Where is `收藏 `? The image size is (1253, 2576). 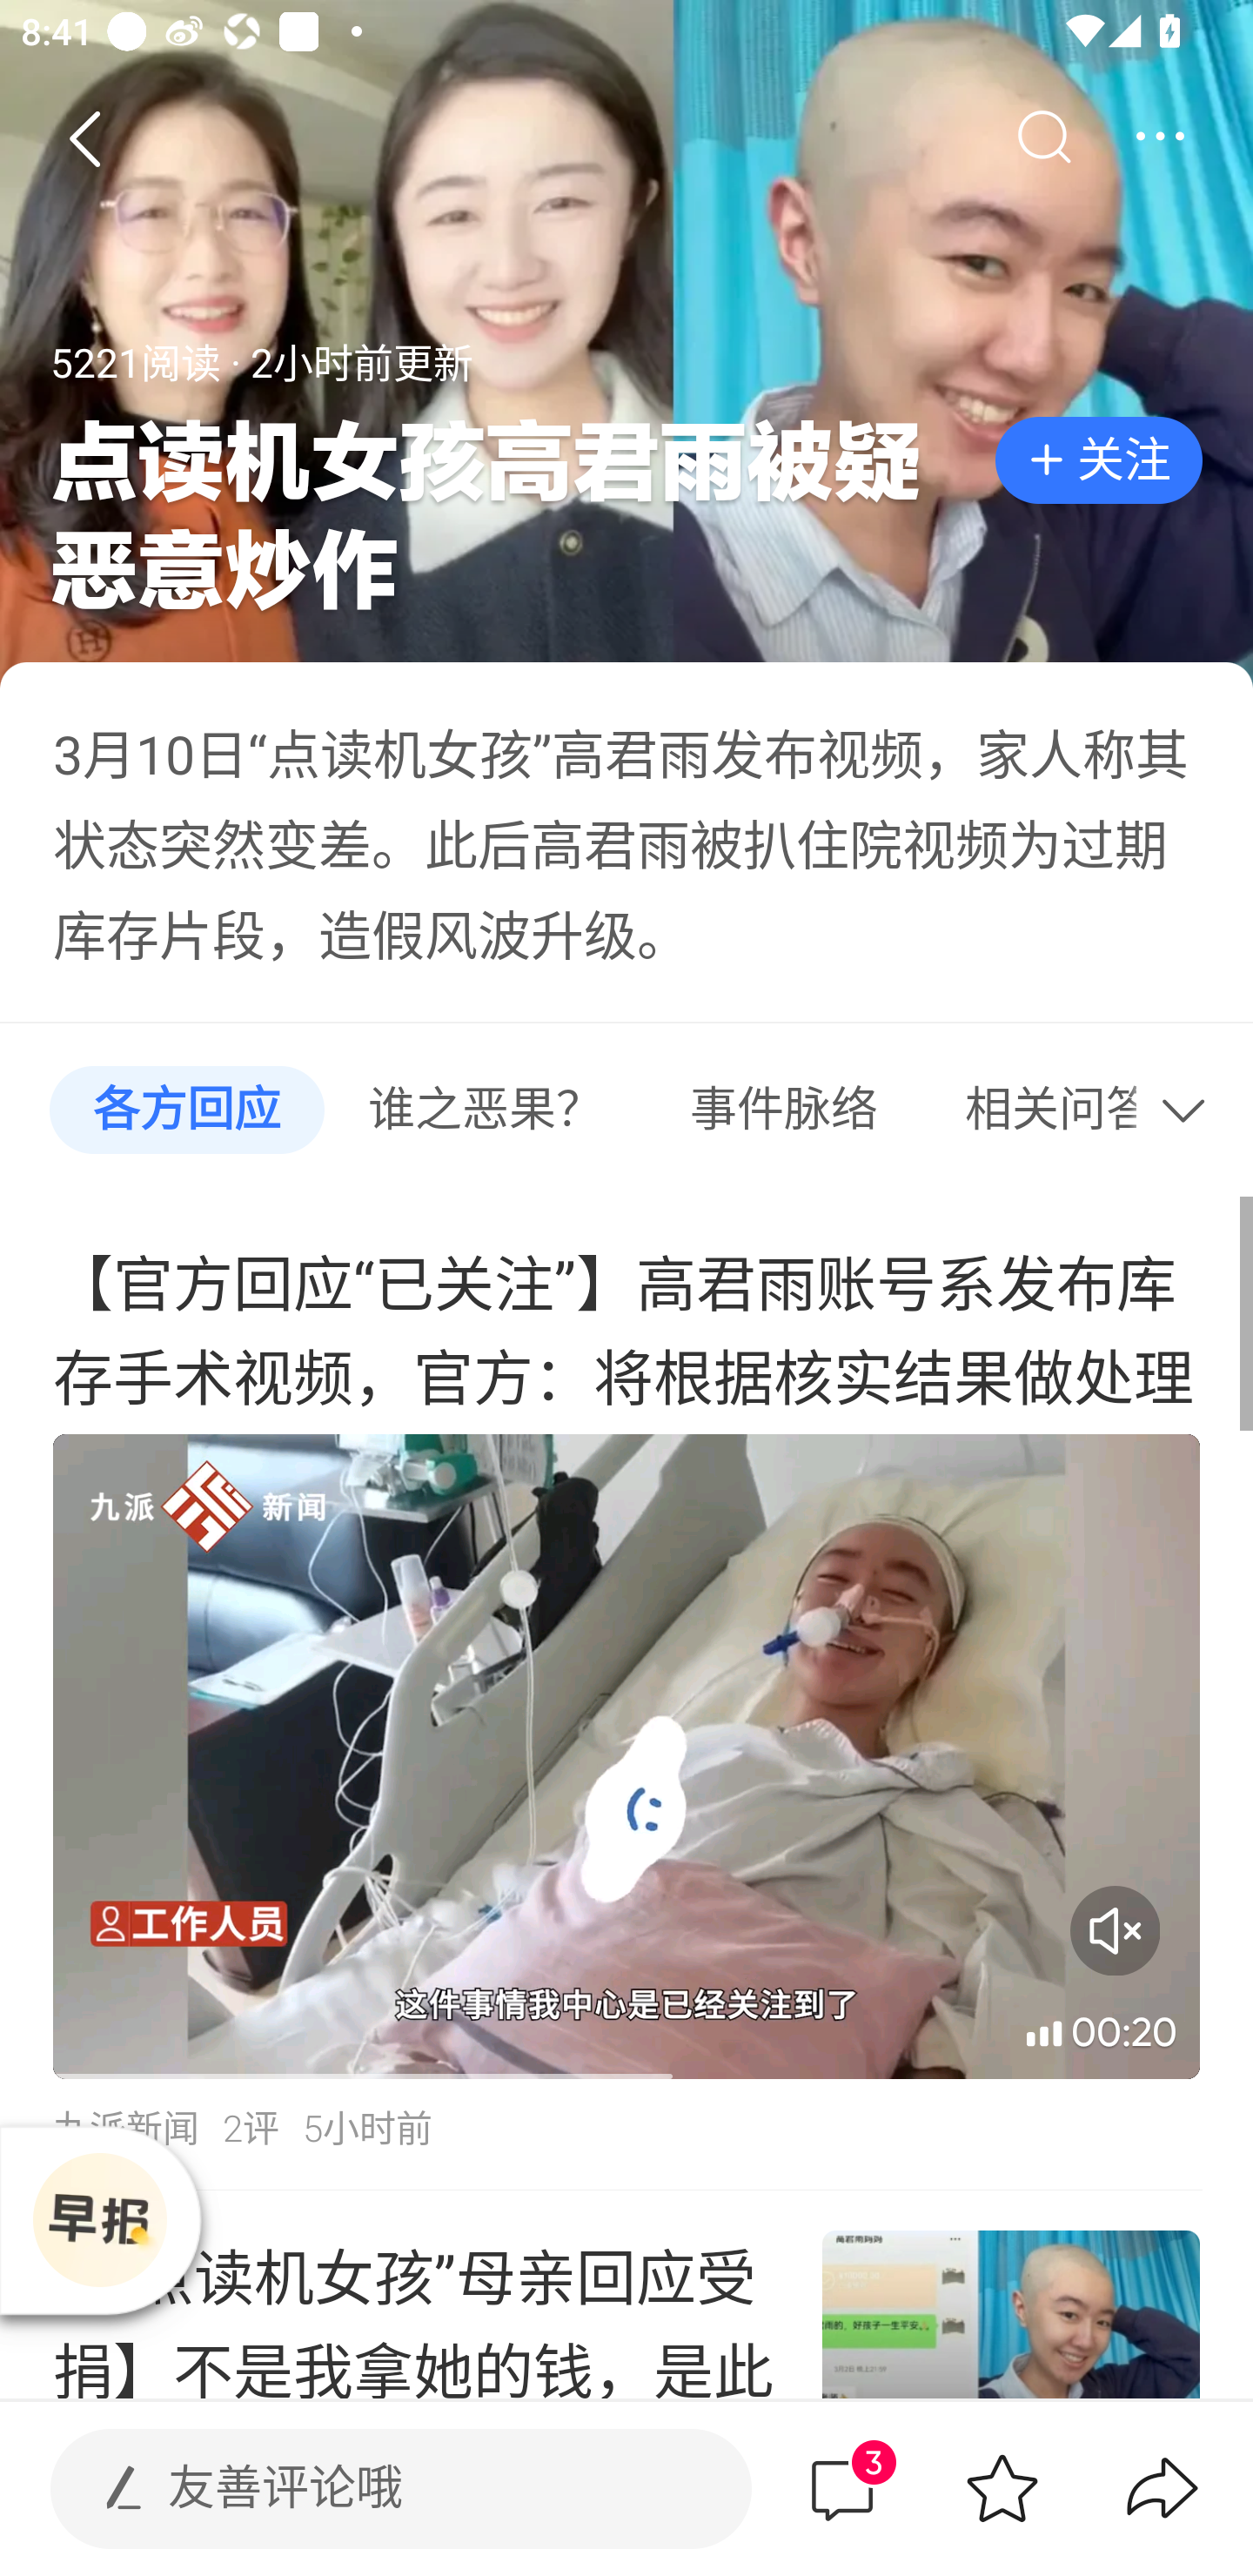
收藏  is located at coordinates (1002, 2488).